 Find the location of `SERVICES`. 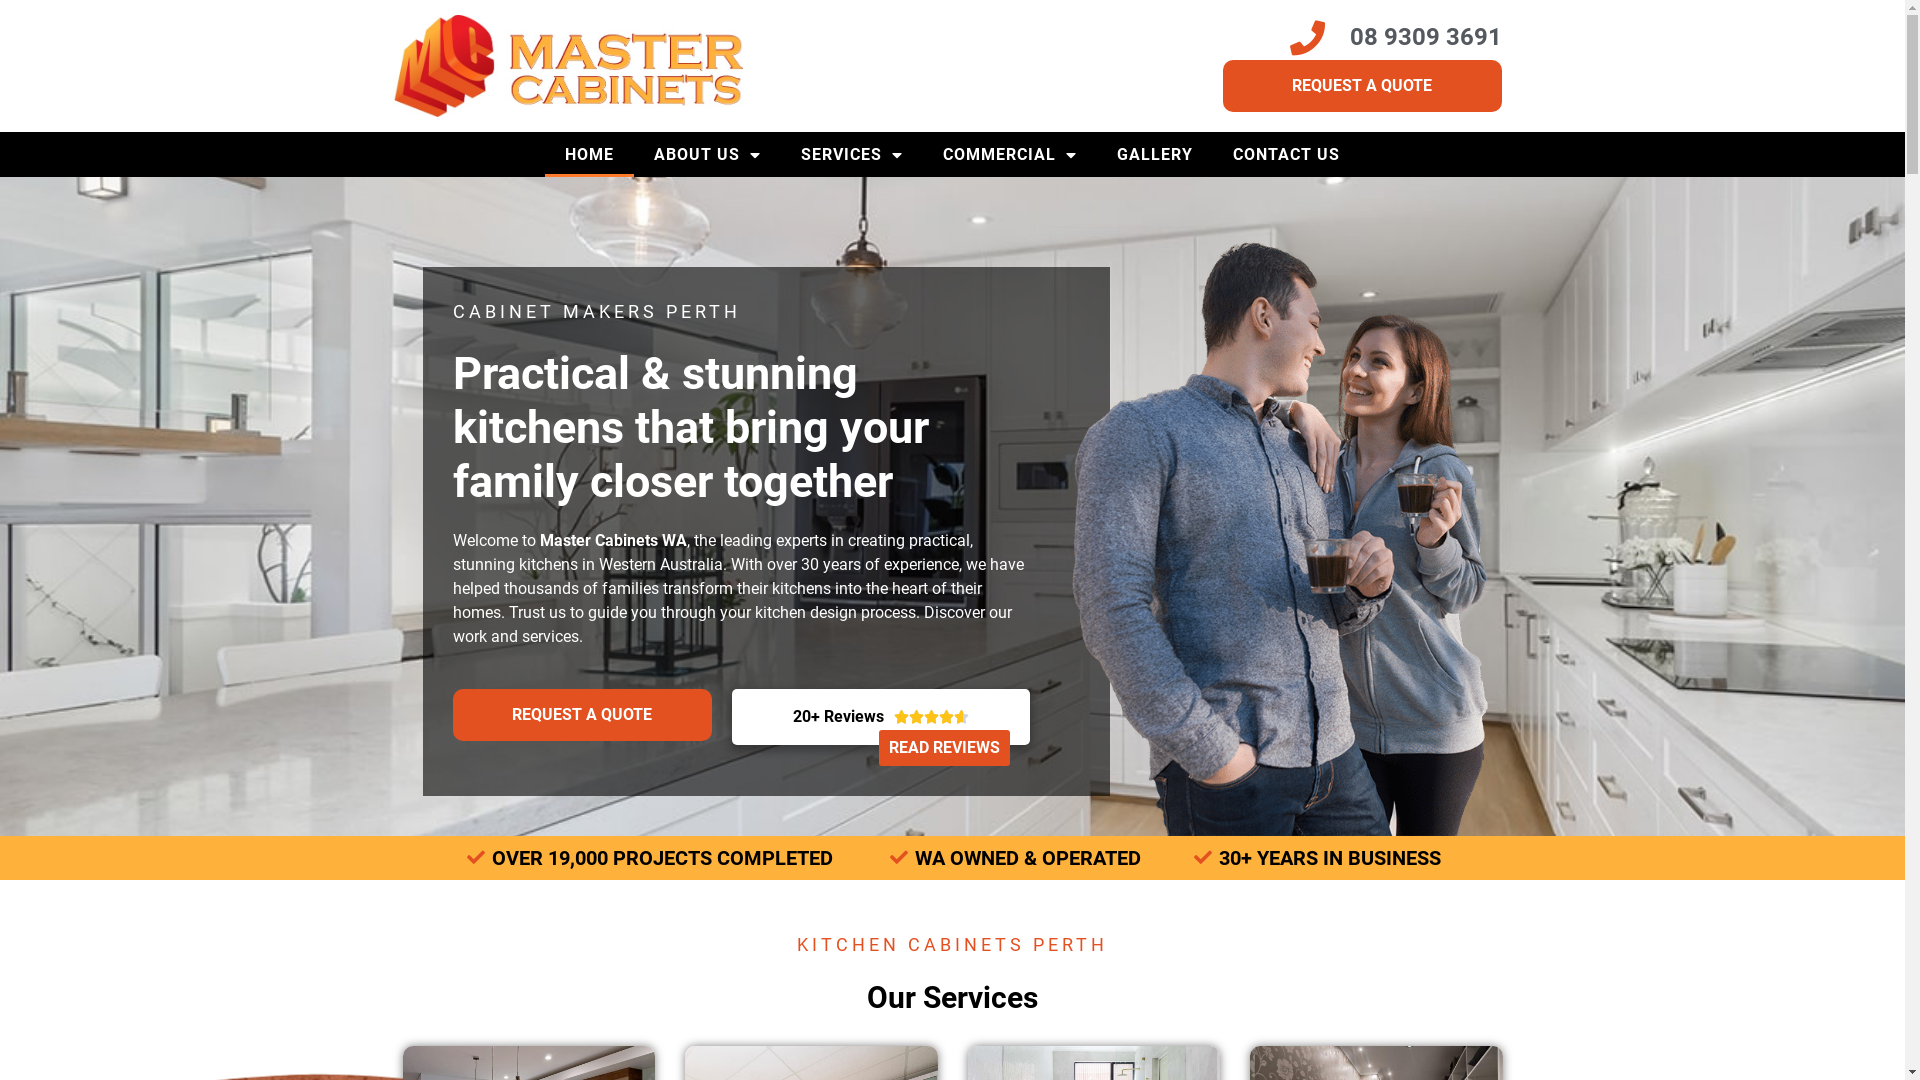

SERVICES is located at coordinates (852, 154).